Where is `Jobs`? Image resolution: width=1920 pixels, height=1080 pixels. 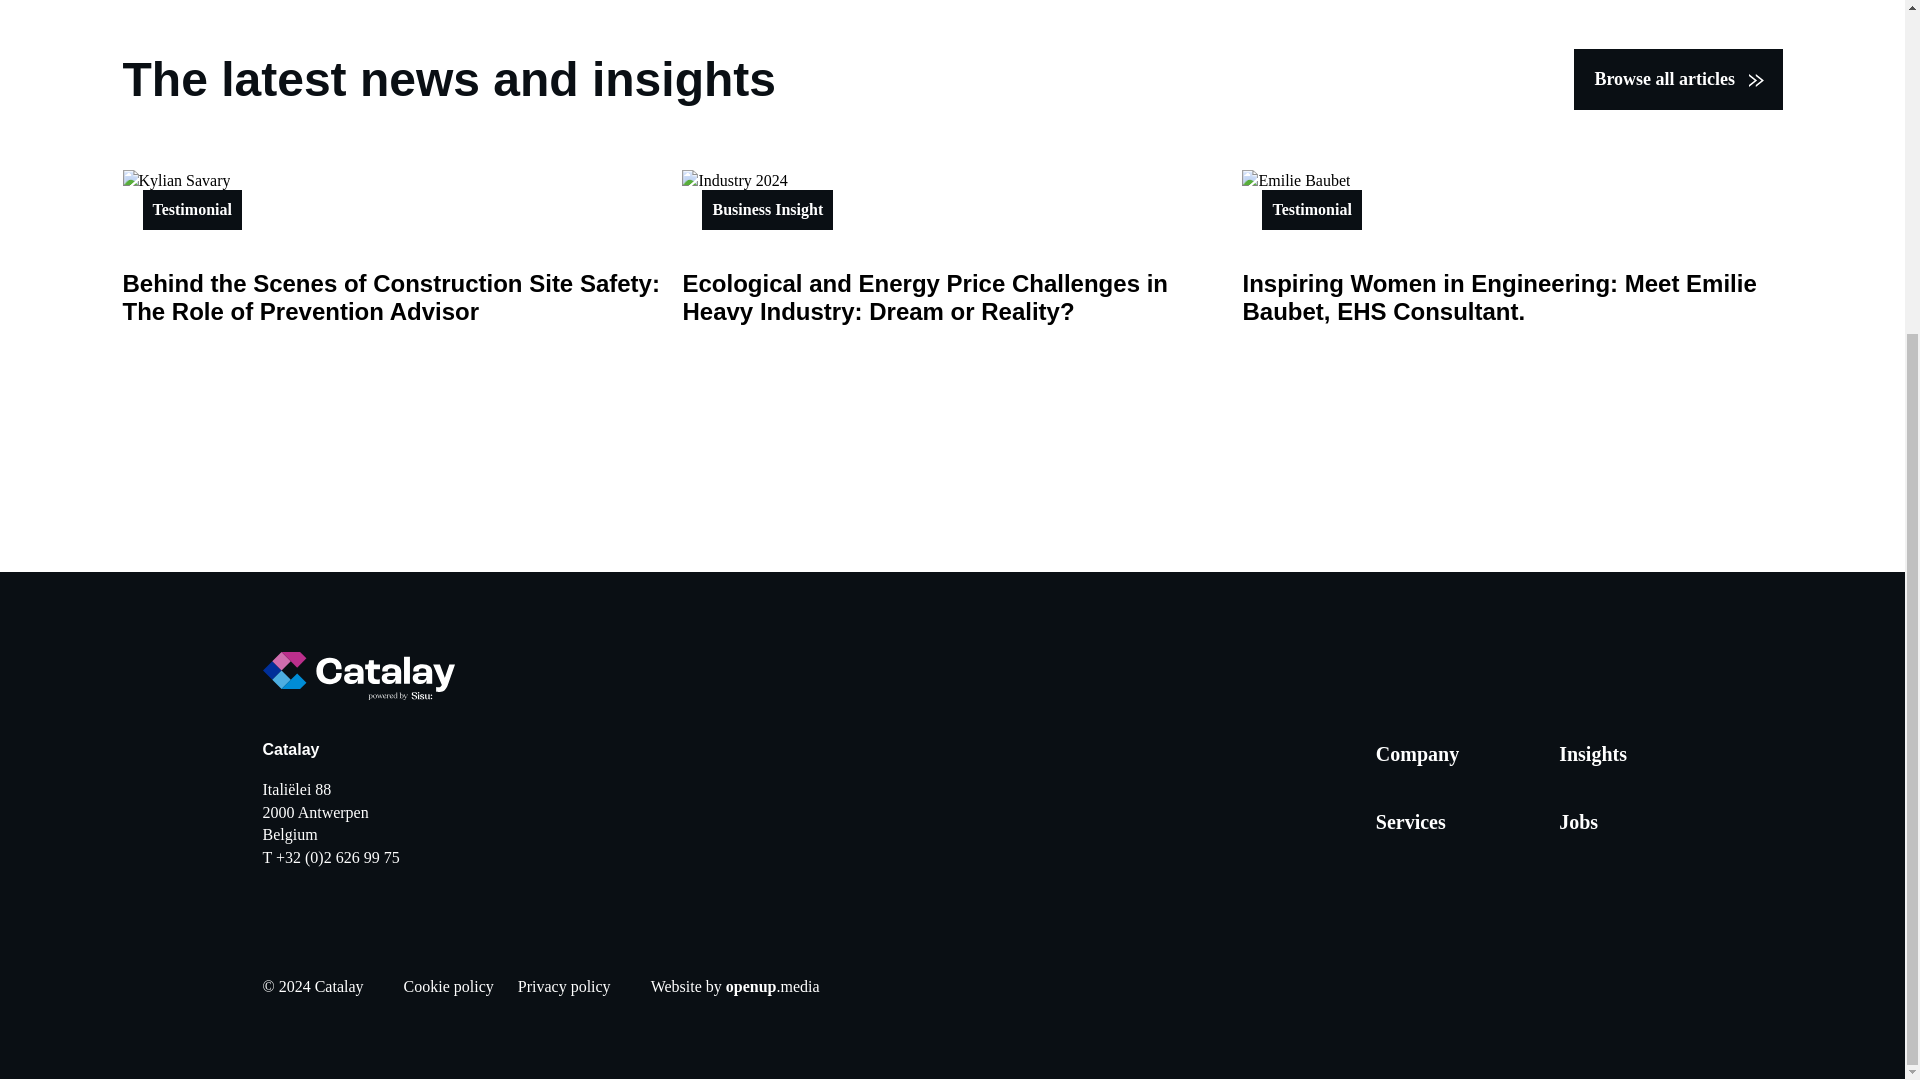 Jobs is located at coordinates (1578, 822).